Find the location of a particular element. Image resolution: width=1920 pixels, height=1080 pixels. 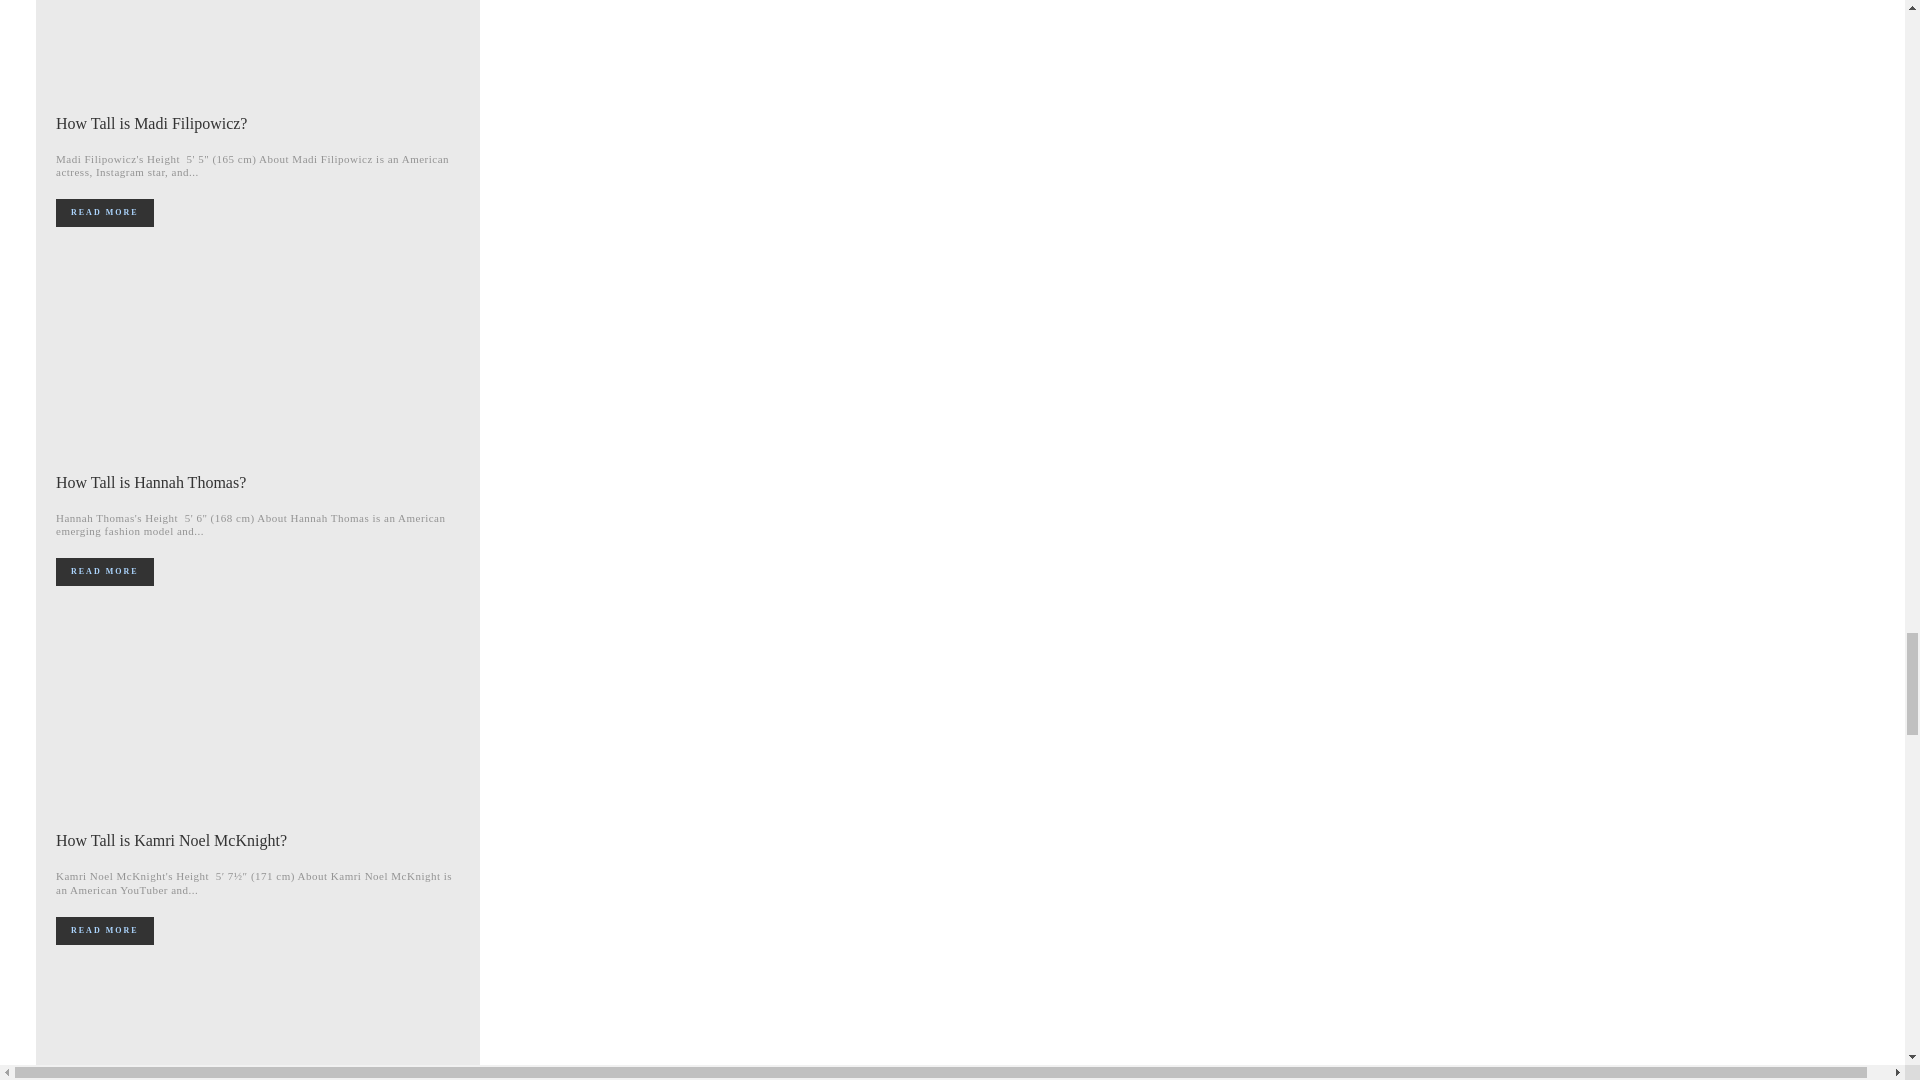

How Tall is Hannah Thomas? is located at coordinates (258, 358).